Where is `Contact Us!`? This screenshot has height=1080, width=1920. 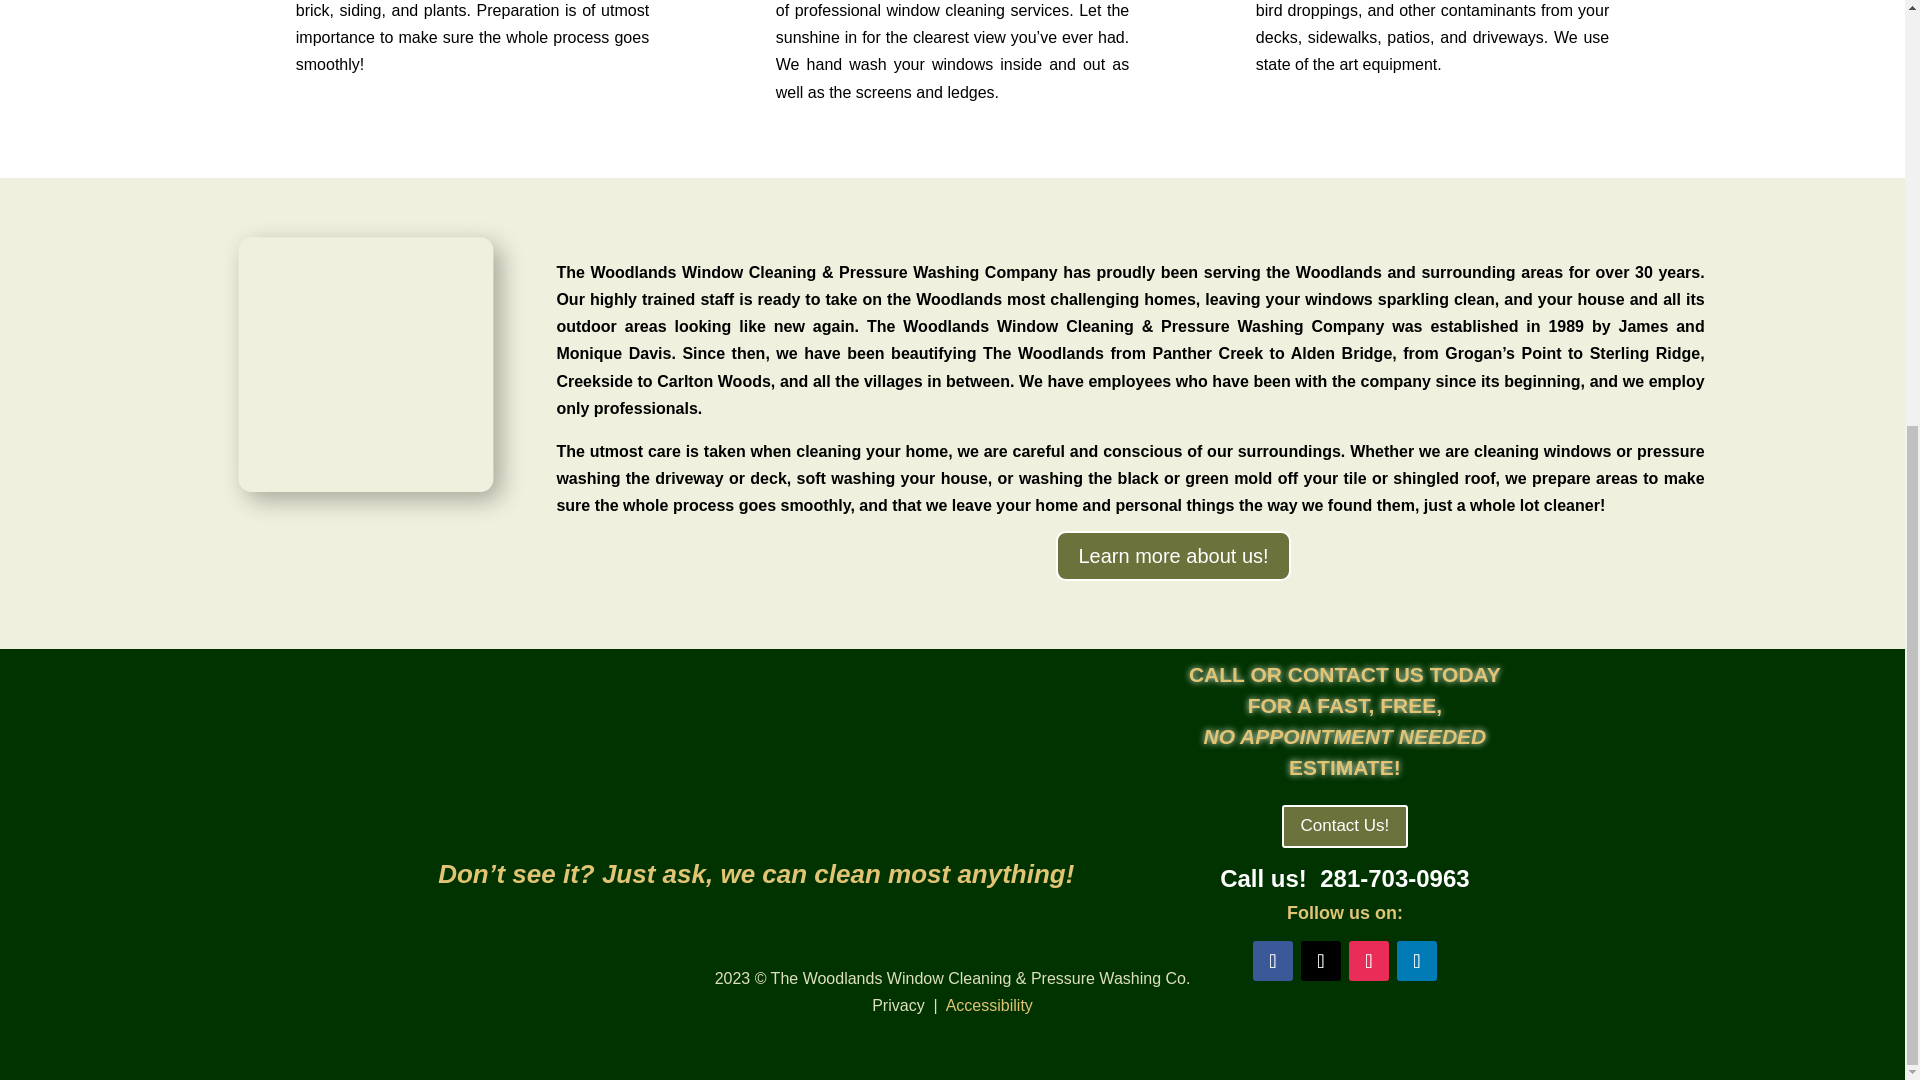
Contact Us! is located at coordinates (1346, 826).